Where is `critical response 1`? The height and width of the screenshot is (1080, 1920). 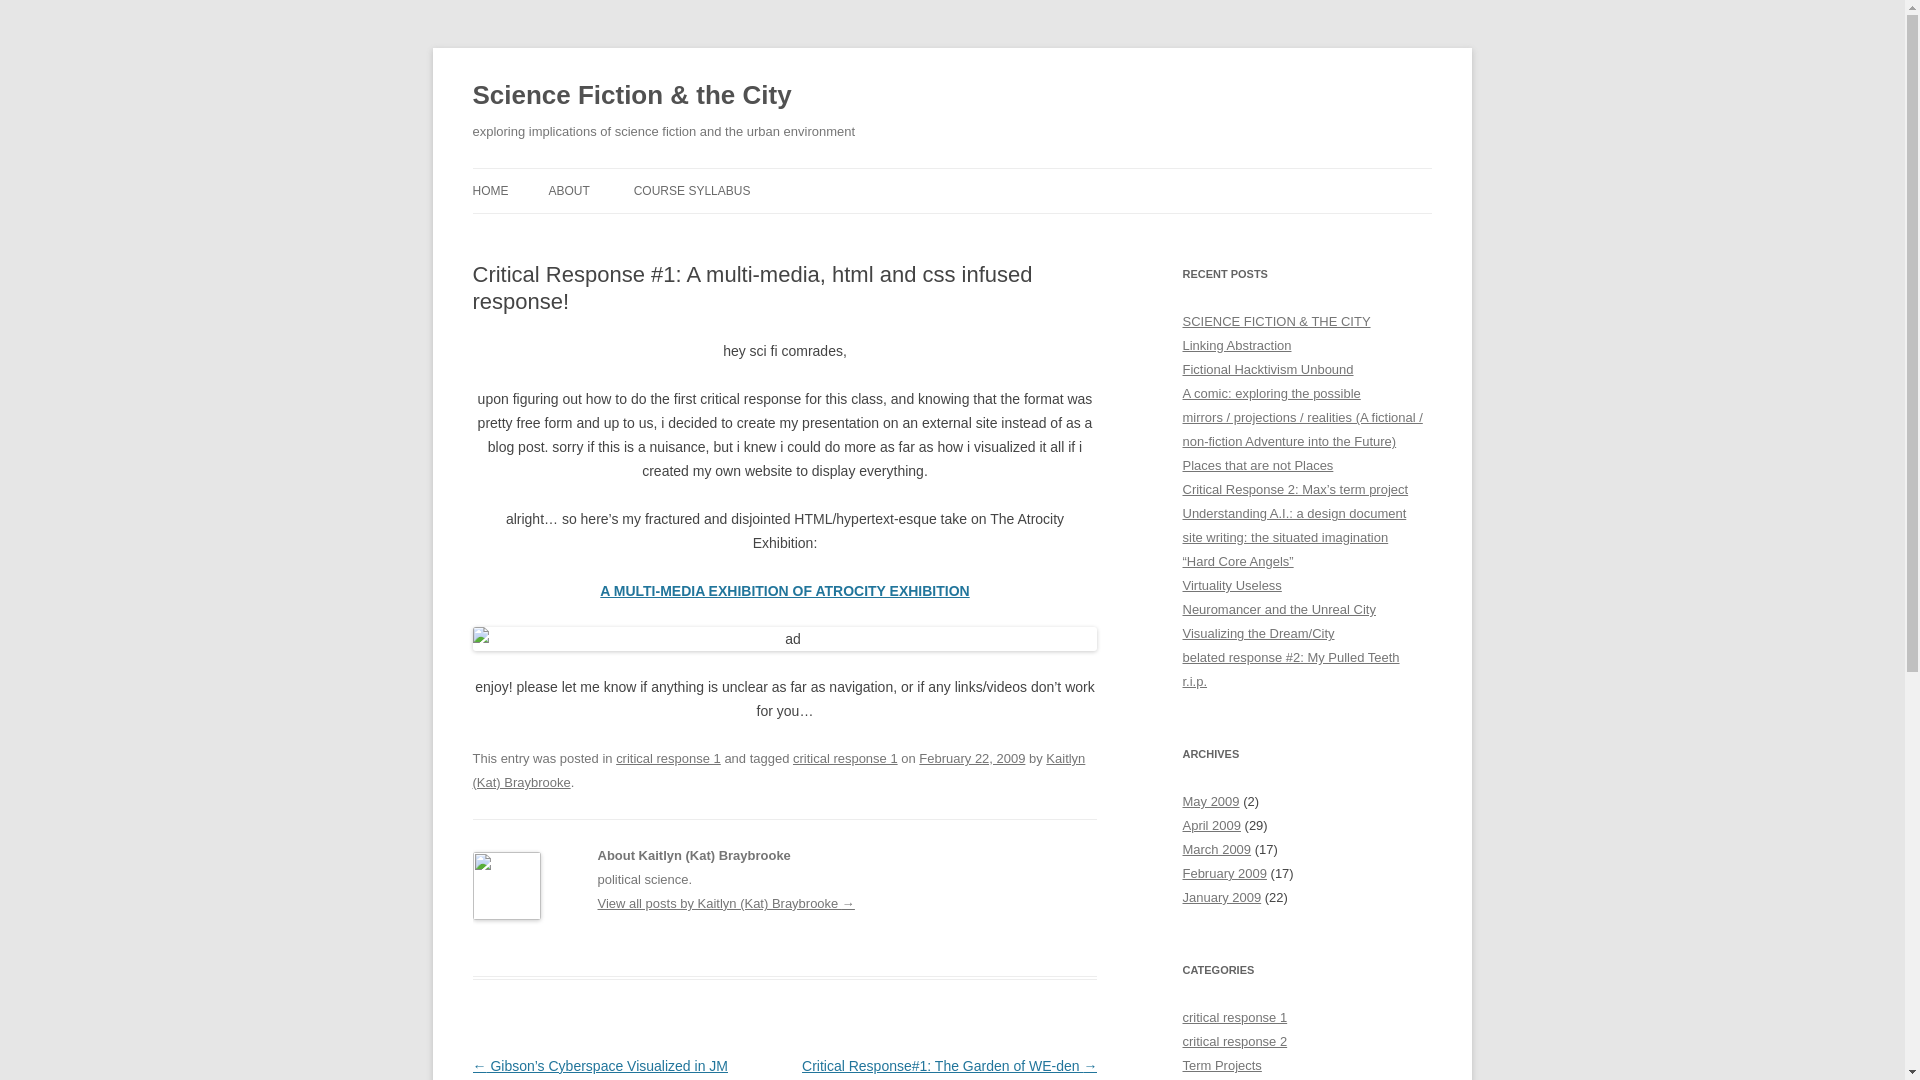
critical response 1 is located at coordinates (668, 758).